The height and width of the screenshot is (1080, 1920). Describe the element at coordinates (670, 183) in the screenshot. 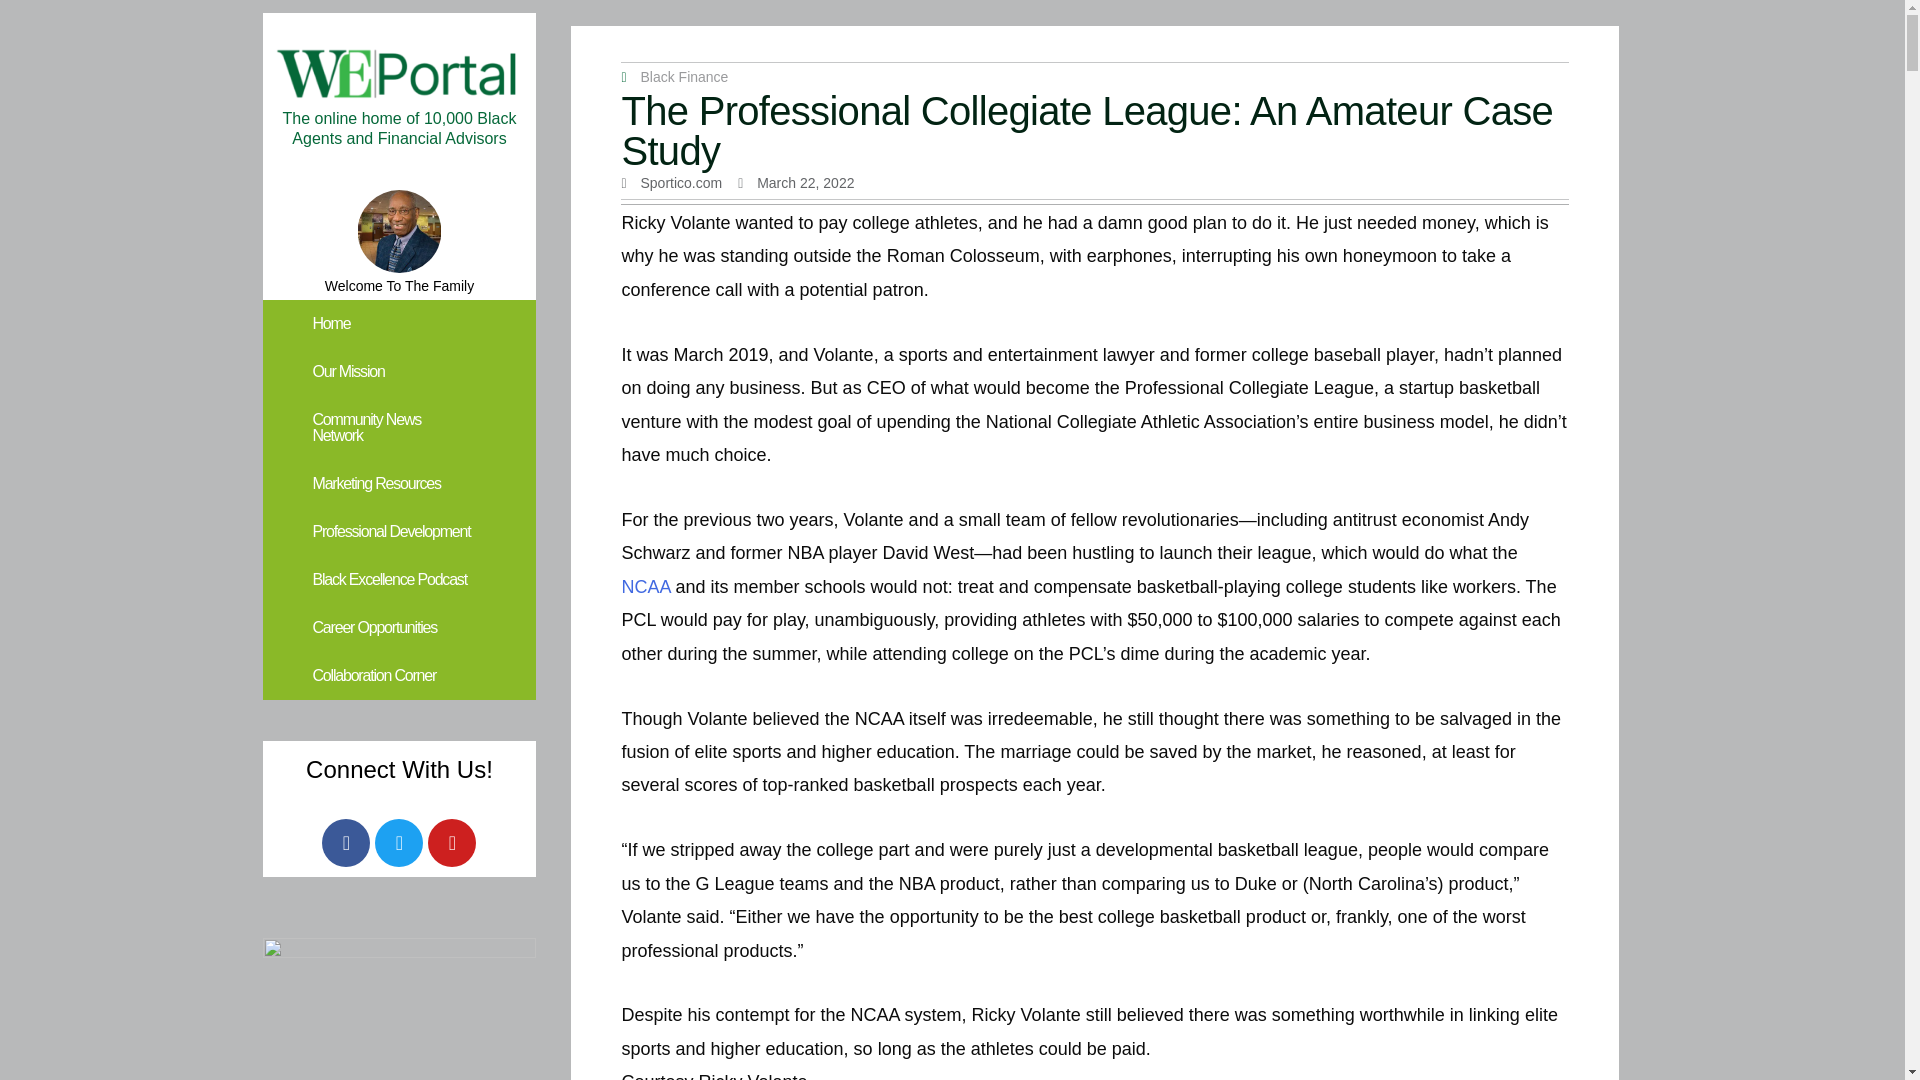

I see `Sportico.com` at that location.